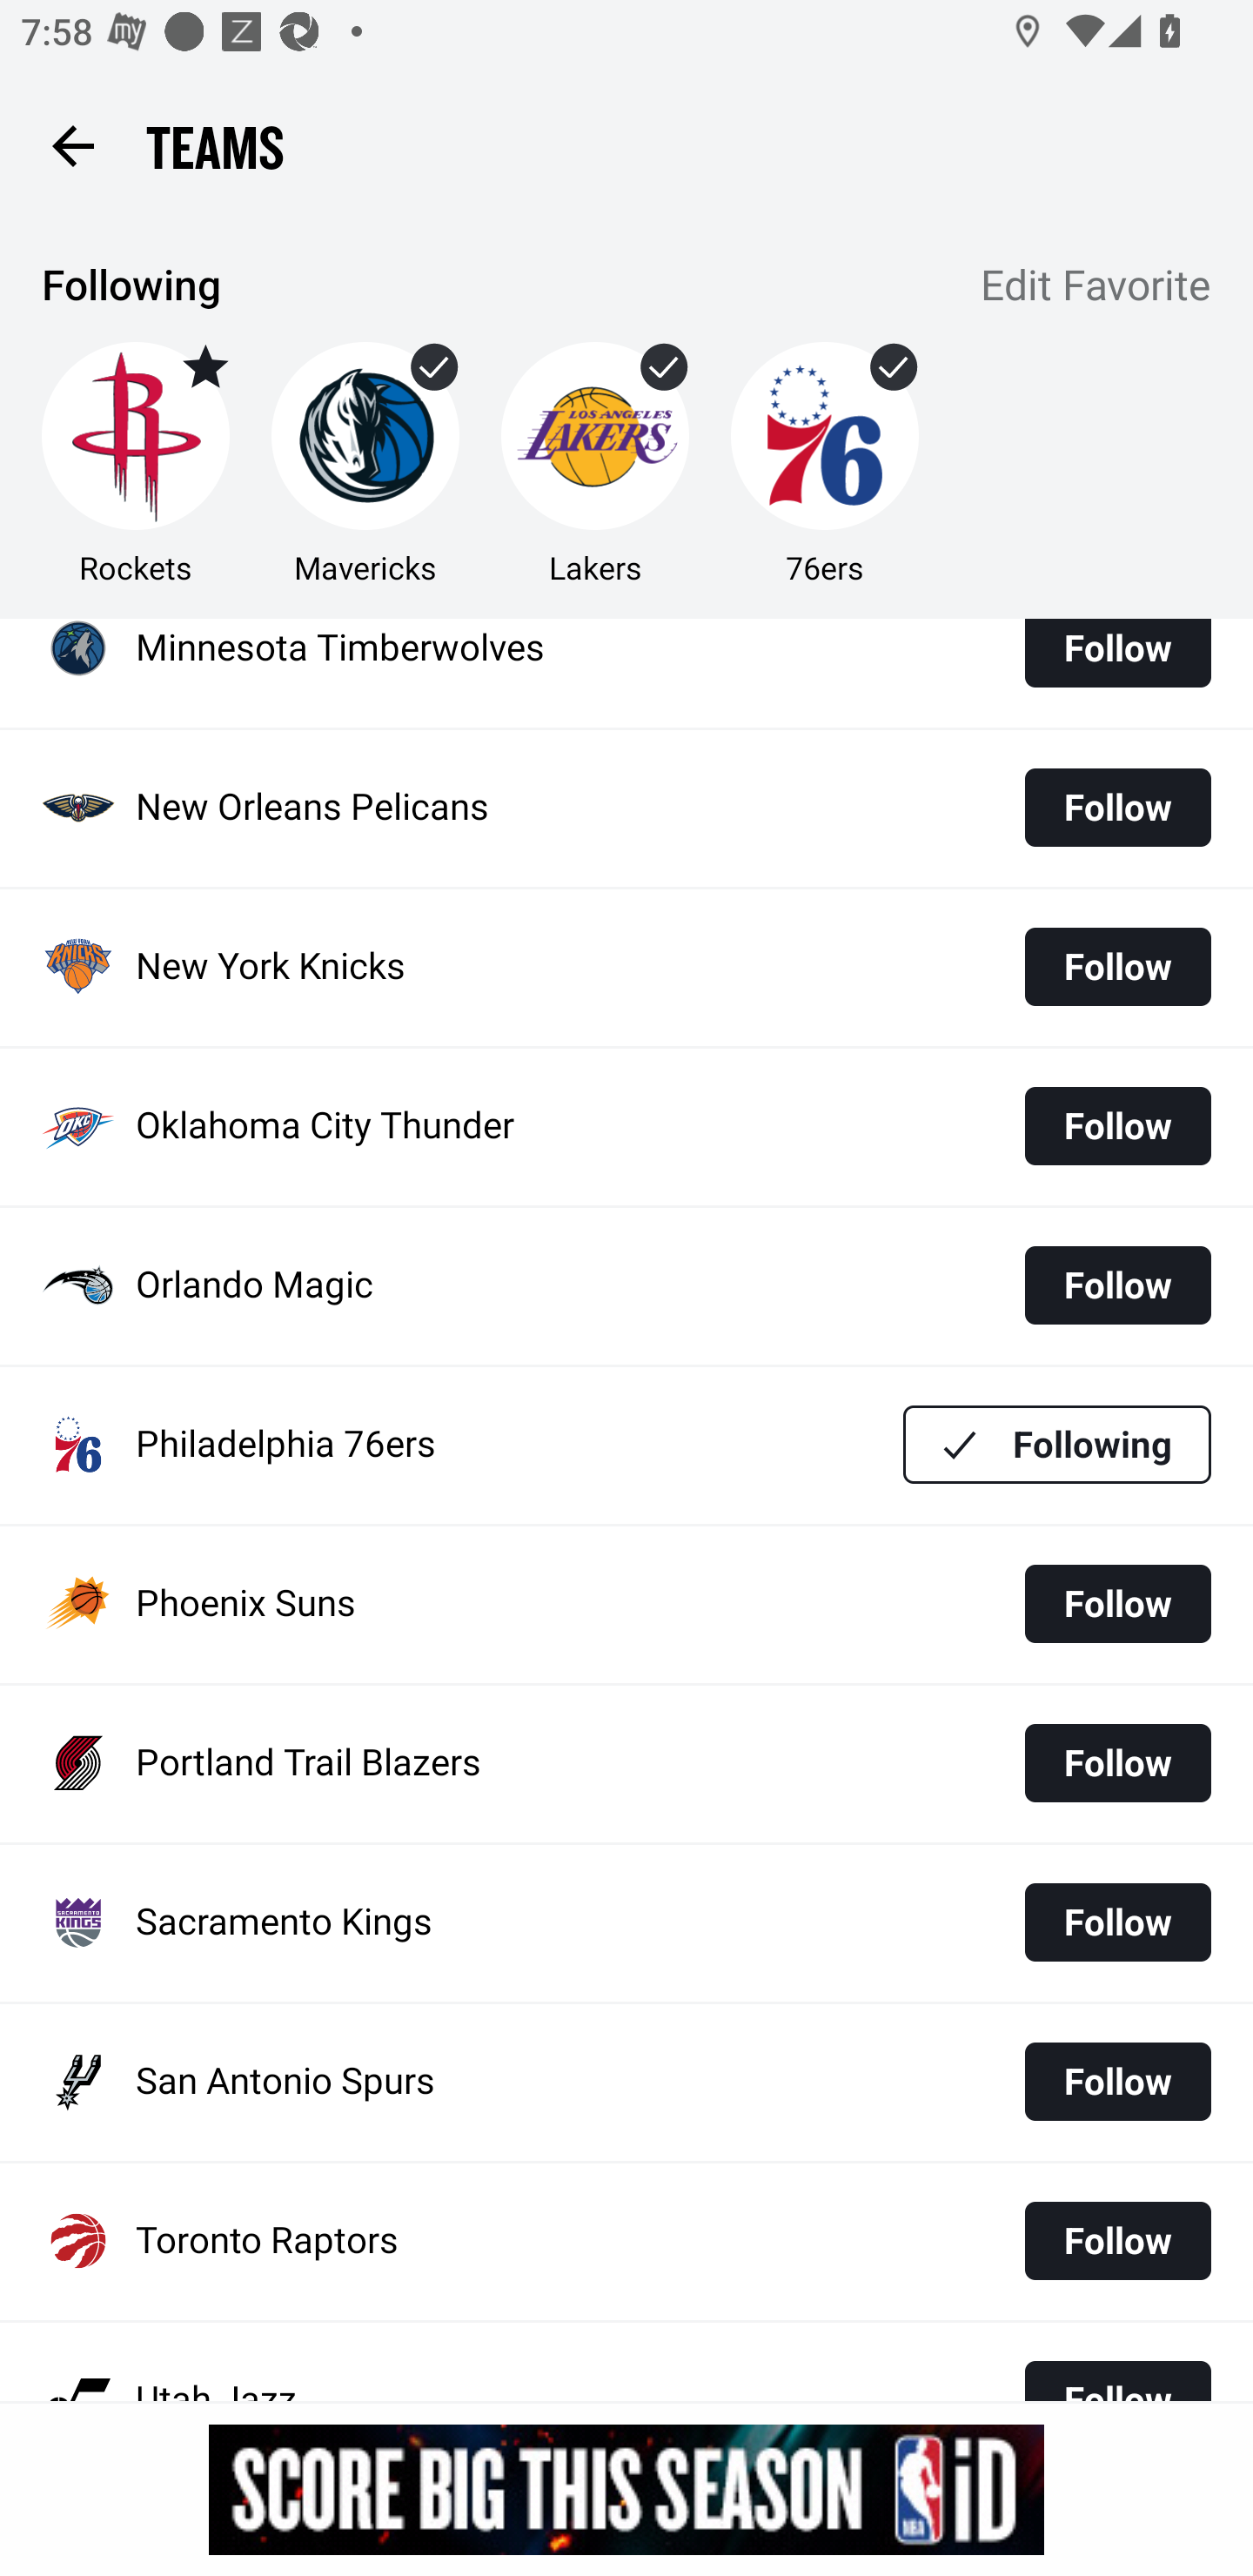 This screenshot has width=1253, height=2576. I want to click on g5nqqygr7owph, so click(626, 2489).